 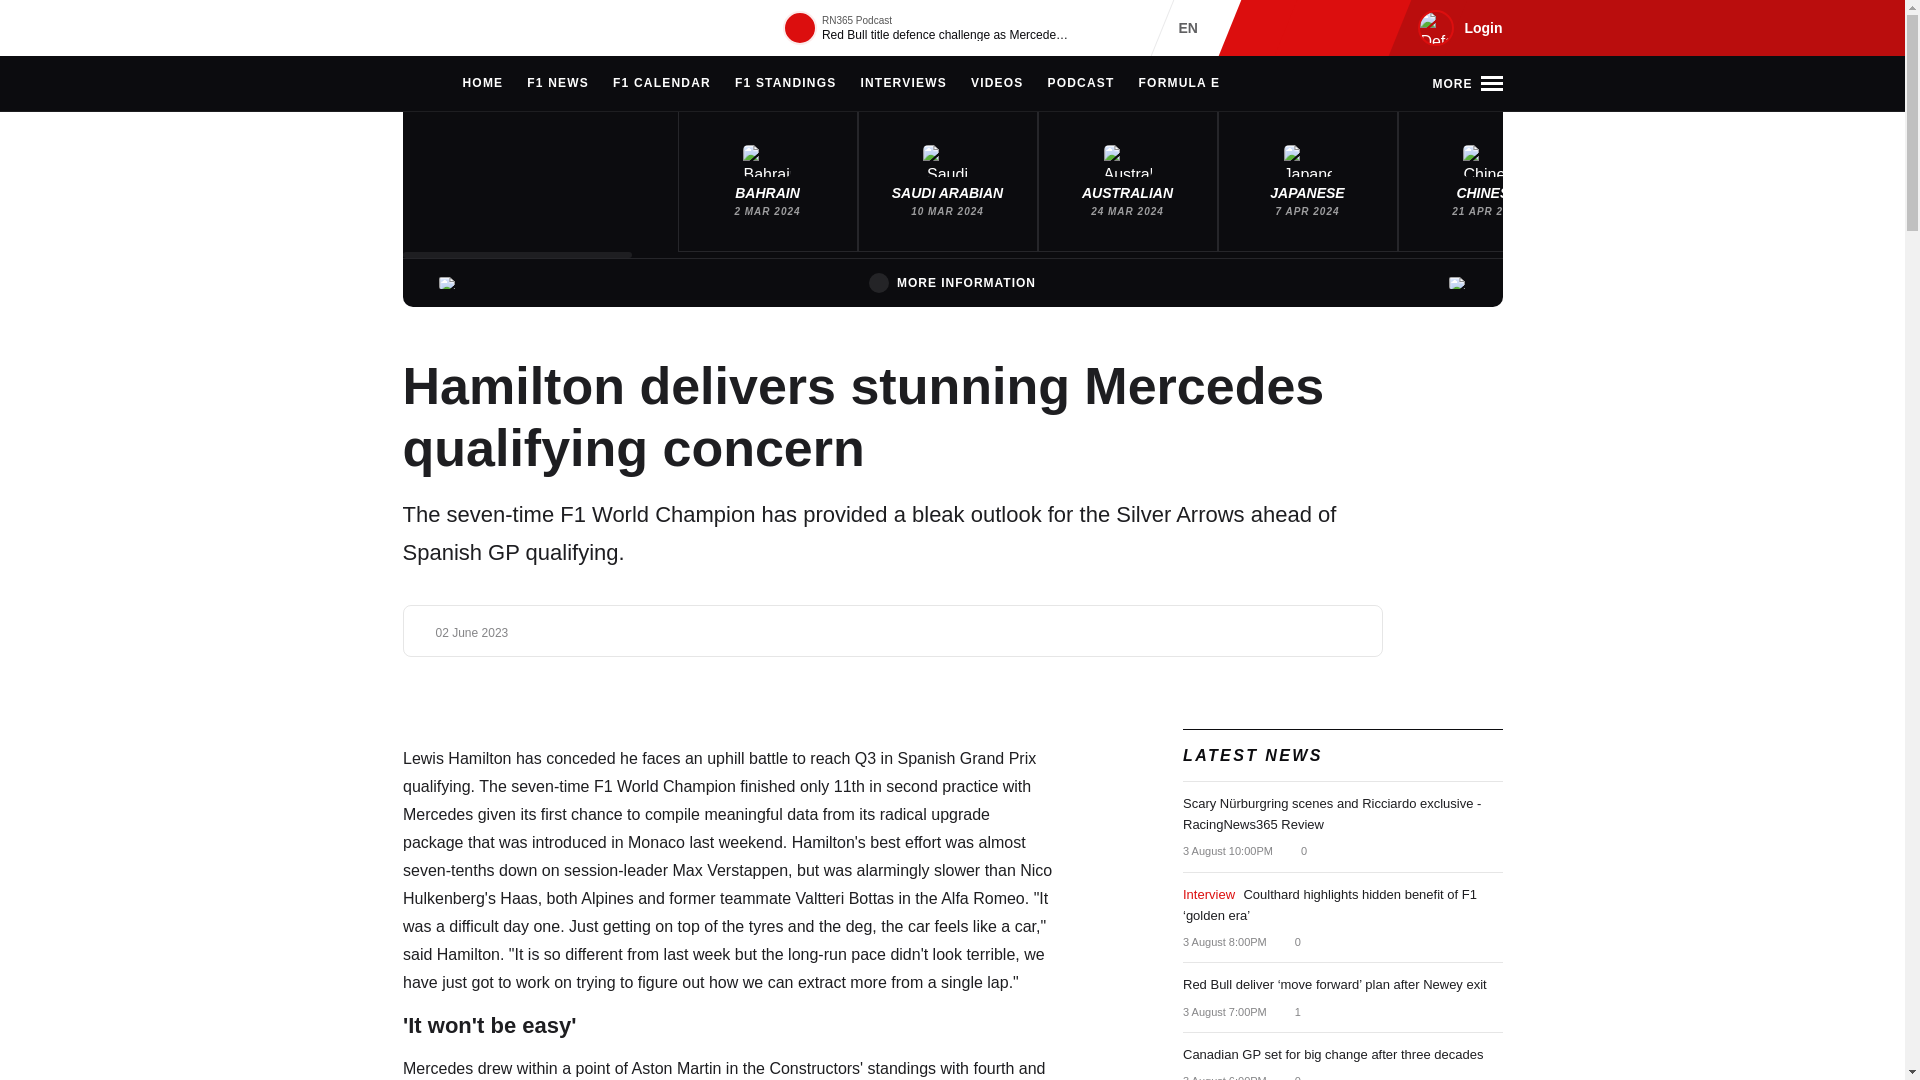 What do you see at coordinates (472, 633) in the screenshot?
I see `Friday 02 June 2023, 4:45PM` at bounding box center [472, 633].